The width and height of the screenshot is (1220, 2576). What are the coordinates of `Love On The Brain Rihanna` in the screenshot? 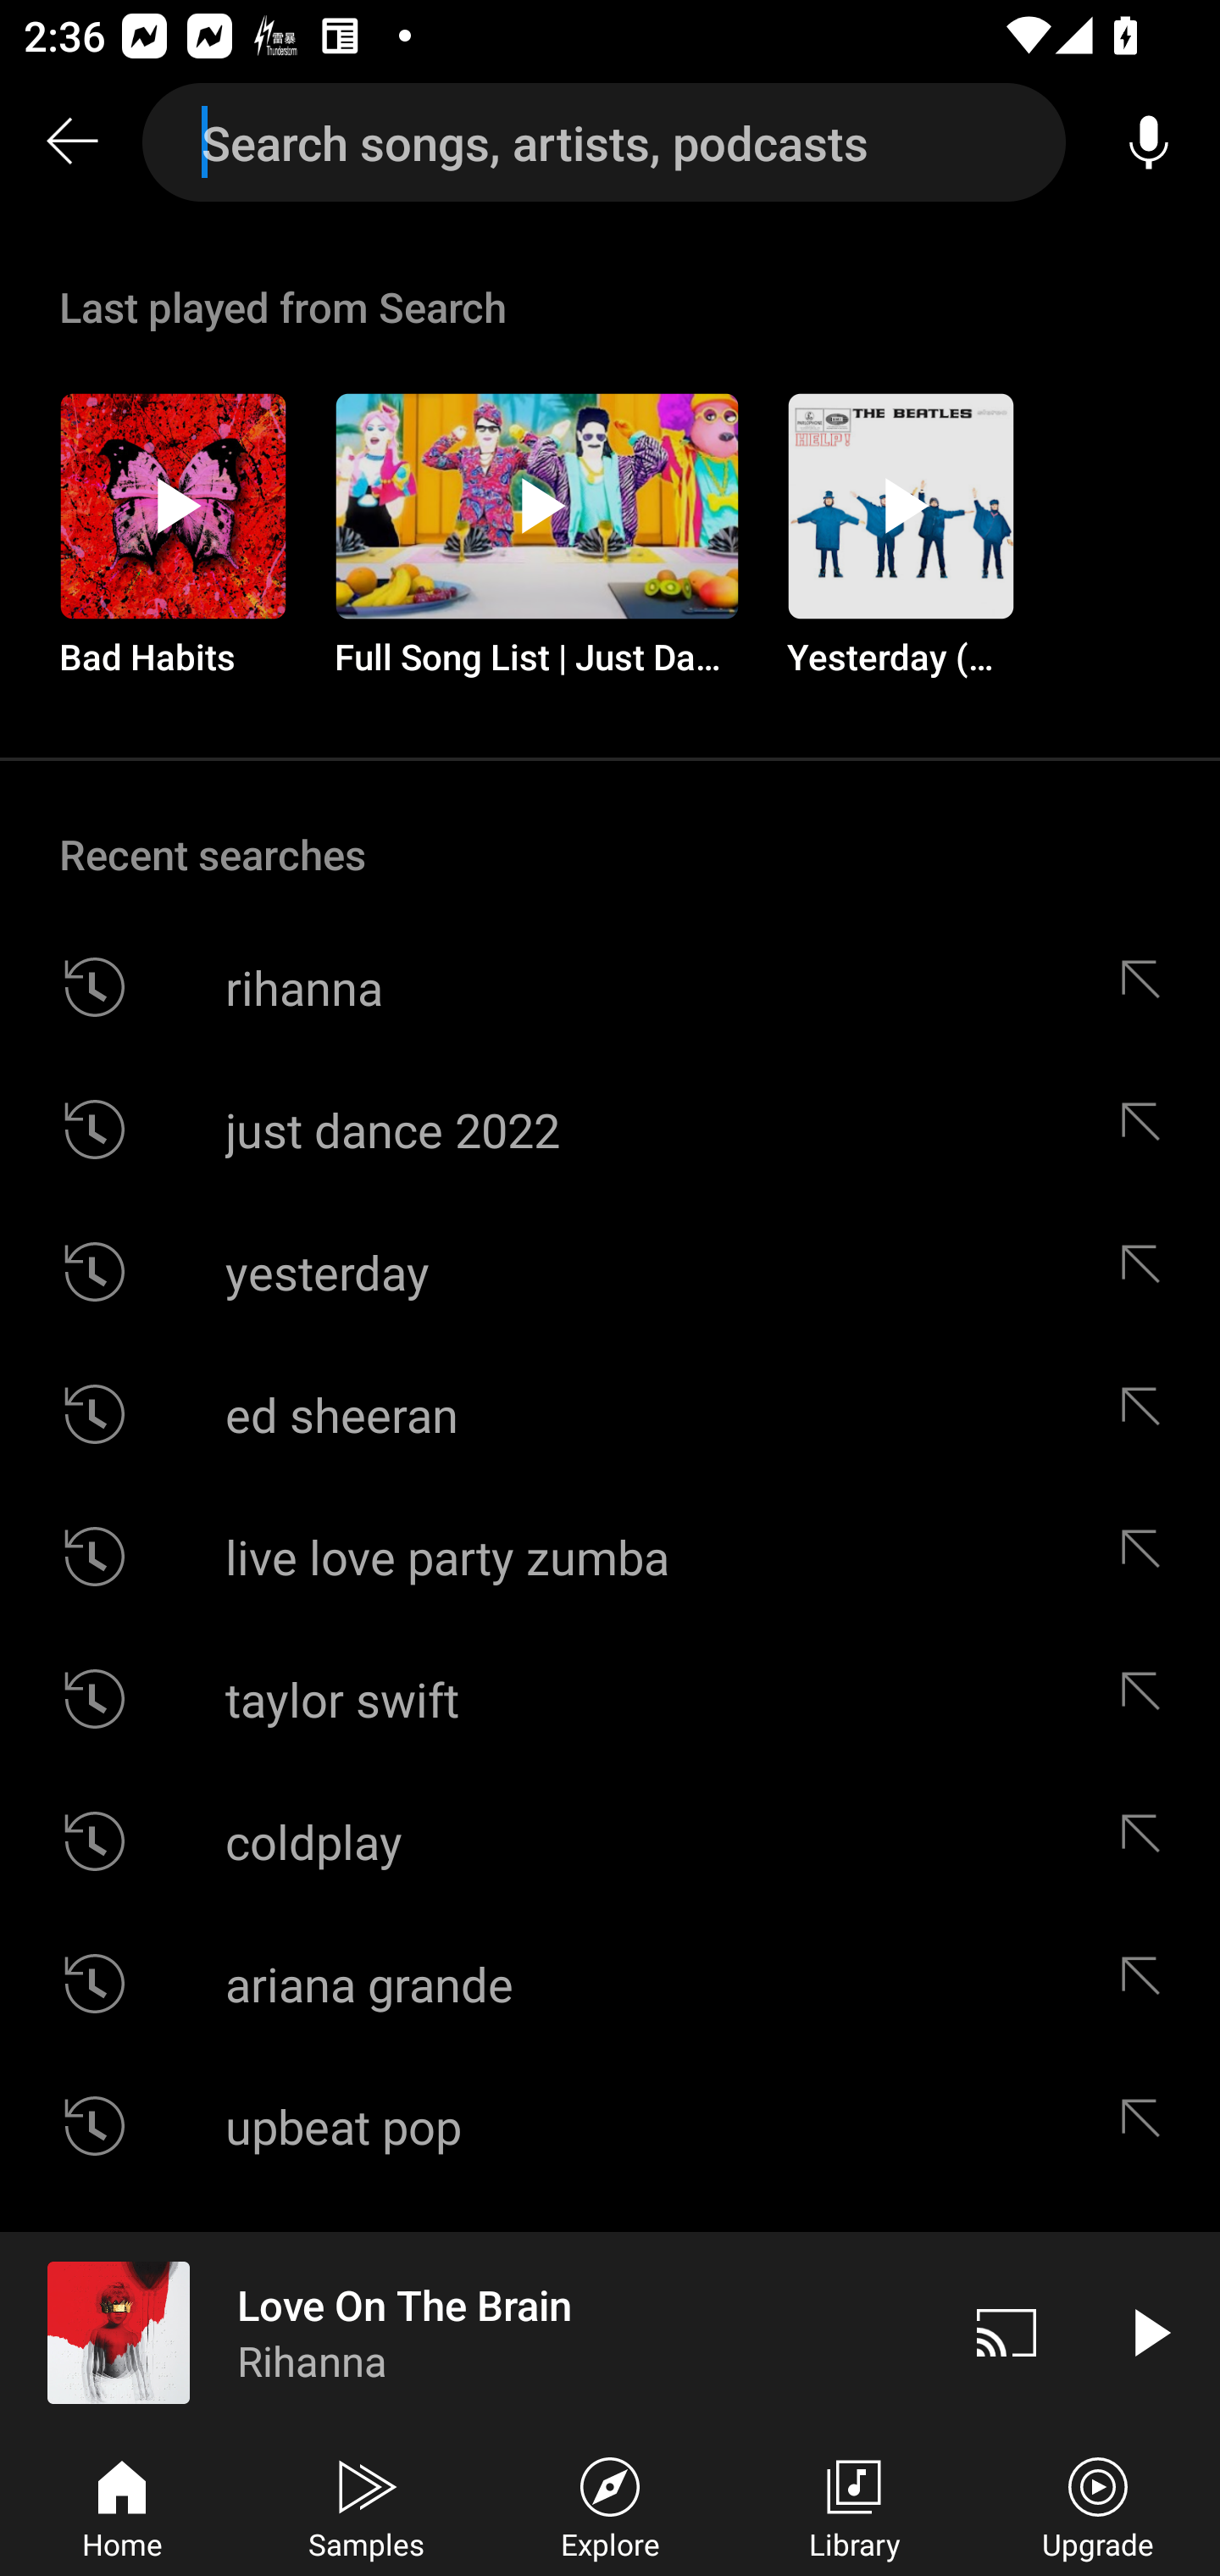 It's located at (468, 2332).